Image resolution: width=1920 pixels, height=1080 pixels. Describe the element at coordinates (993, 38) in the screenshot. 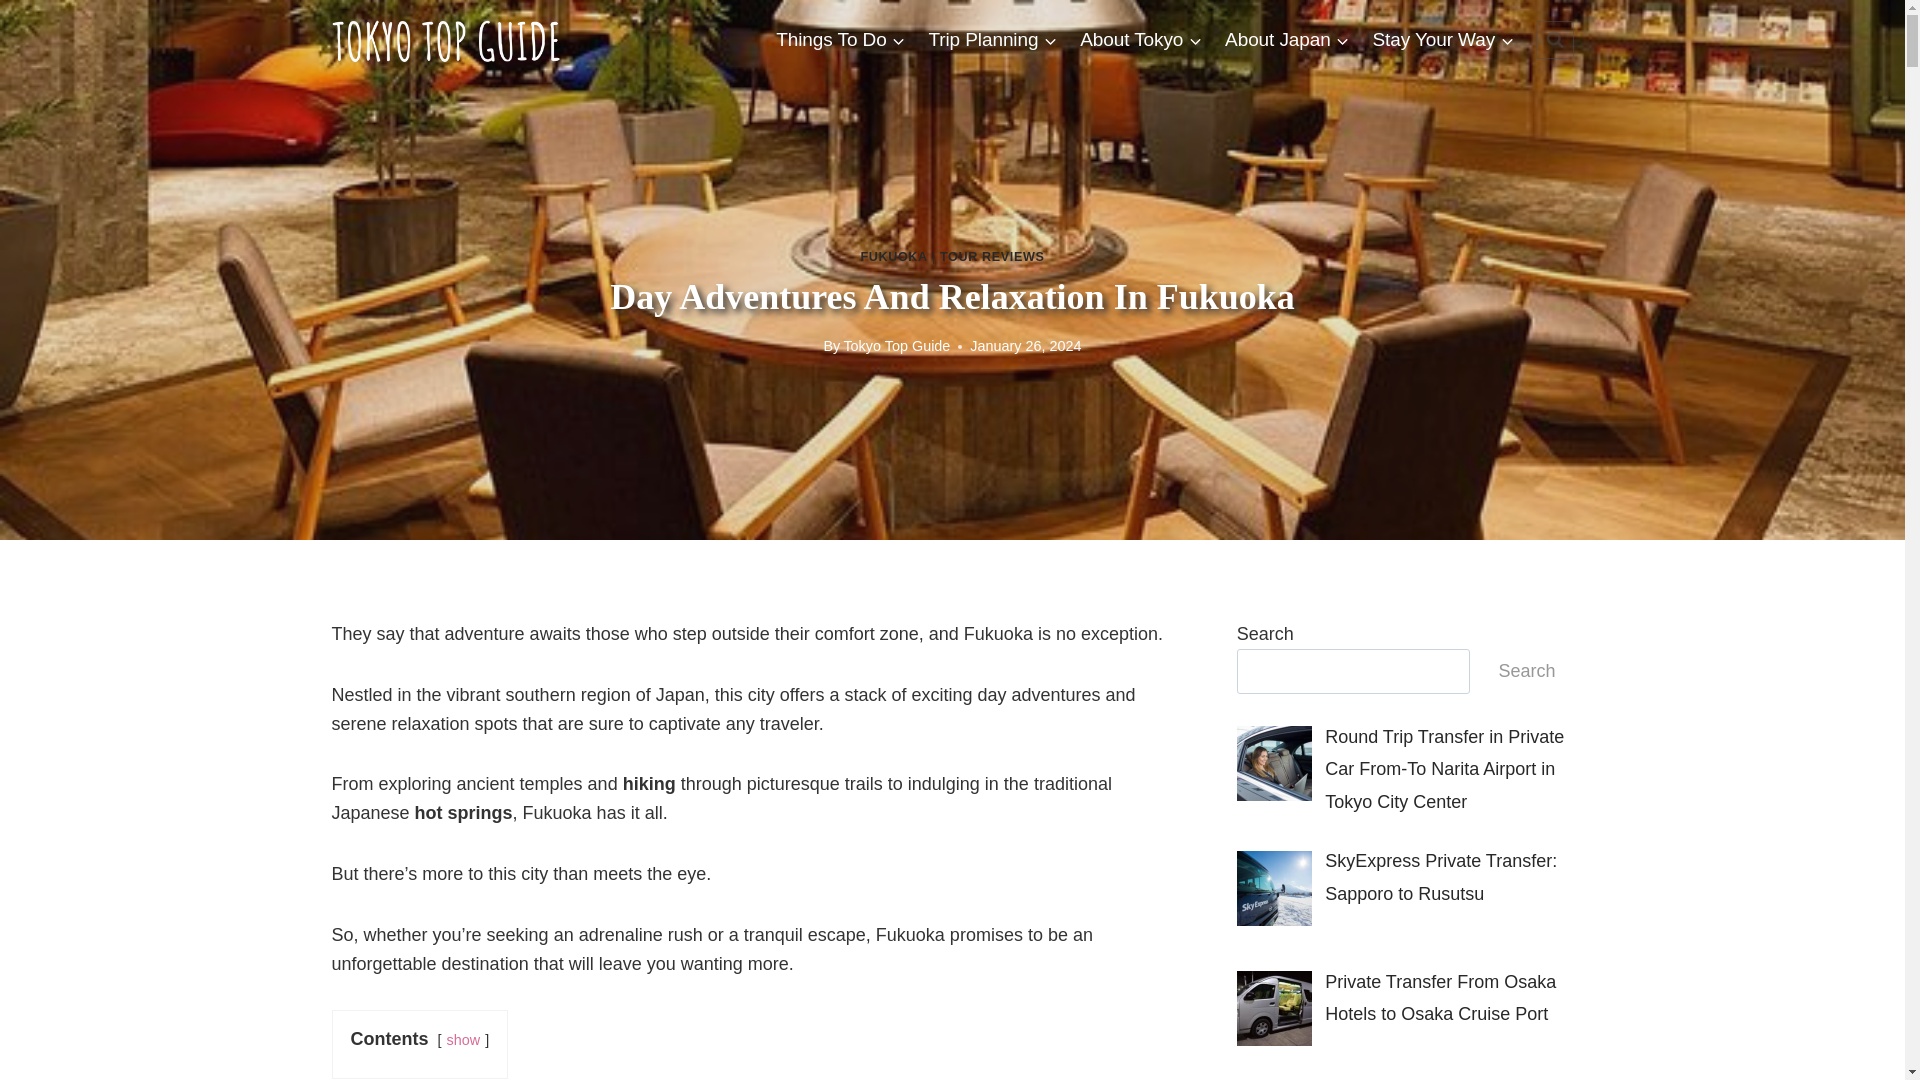

I see `Trip Planning` at that location.